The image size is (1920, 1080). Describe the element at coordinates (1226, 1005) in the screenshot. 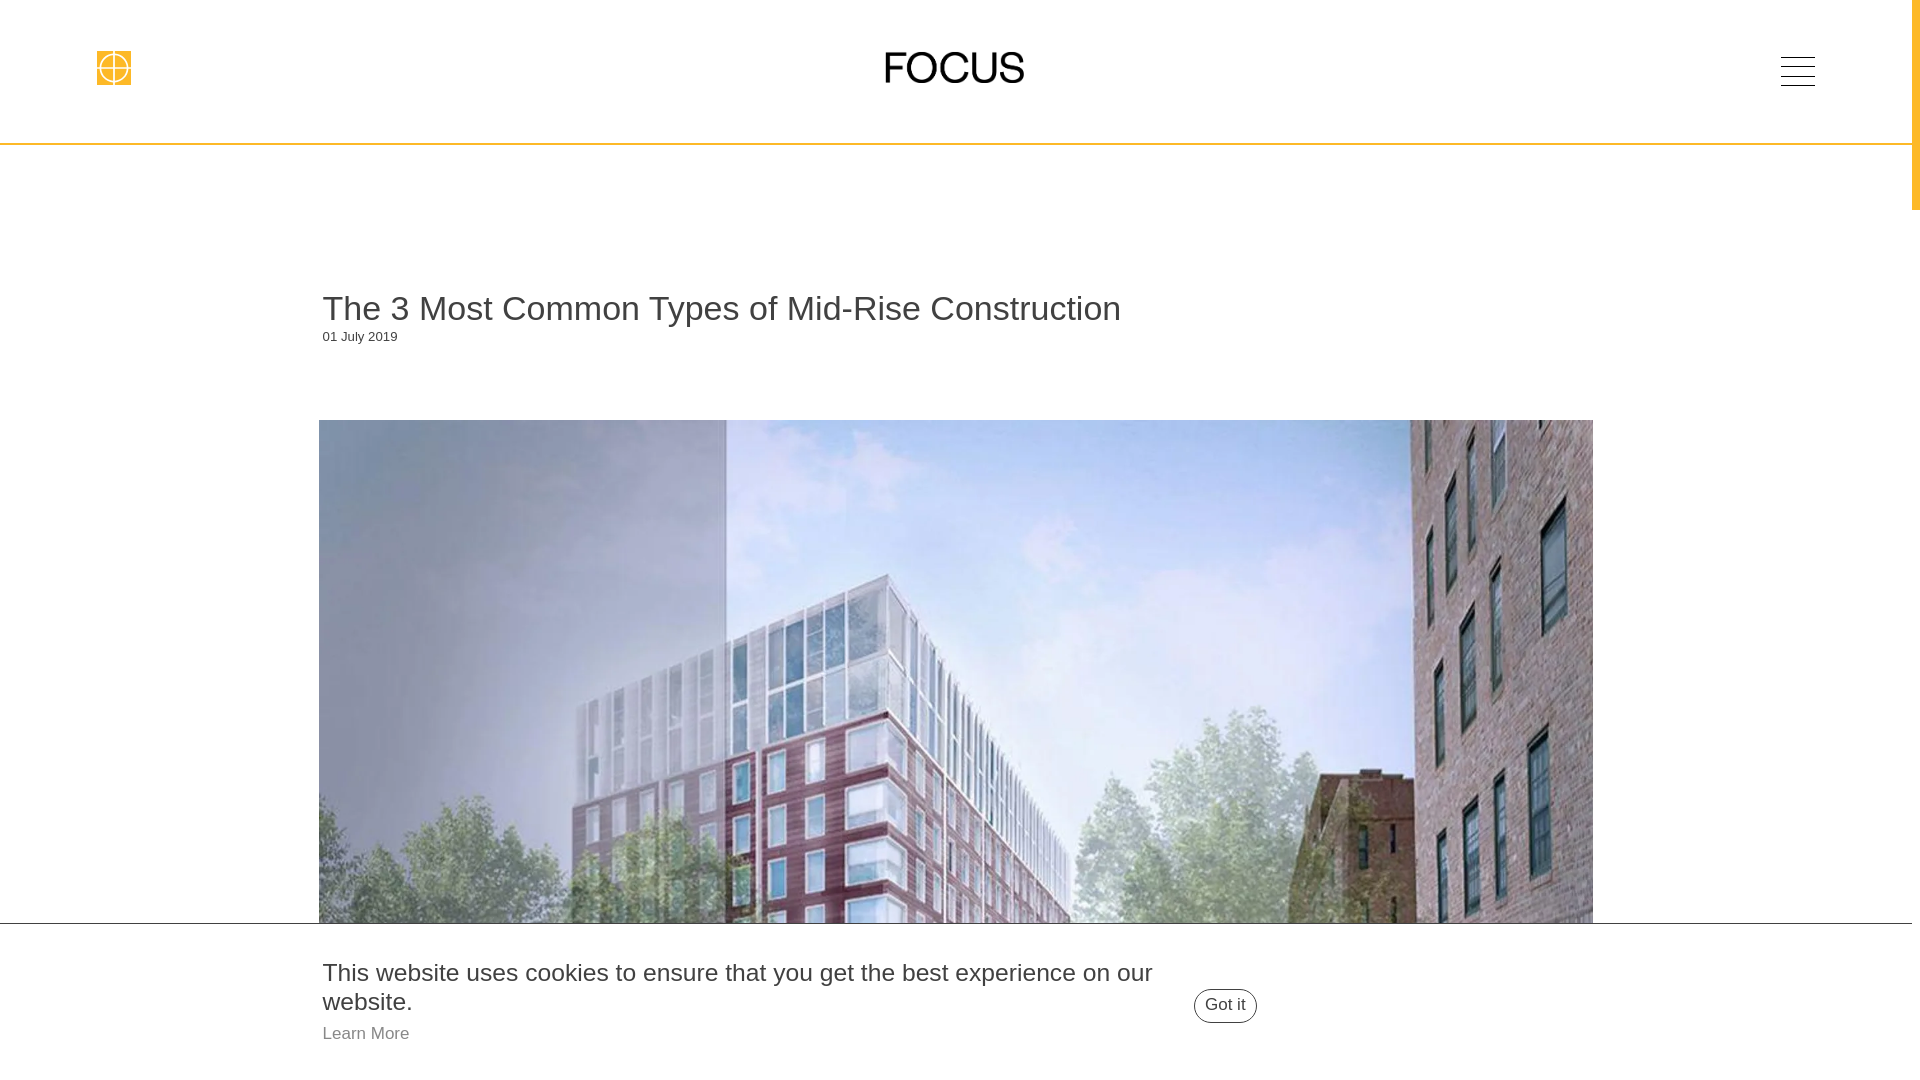

I see `Got it` at that location.